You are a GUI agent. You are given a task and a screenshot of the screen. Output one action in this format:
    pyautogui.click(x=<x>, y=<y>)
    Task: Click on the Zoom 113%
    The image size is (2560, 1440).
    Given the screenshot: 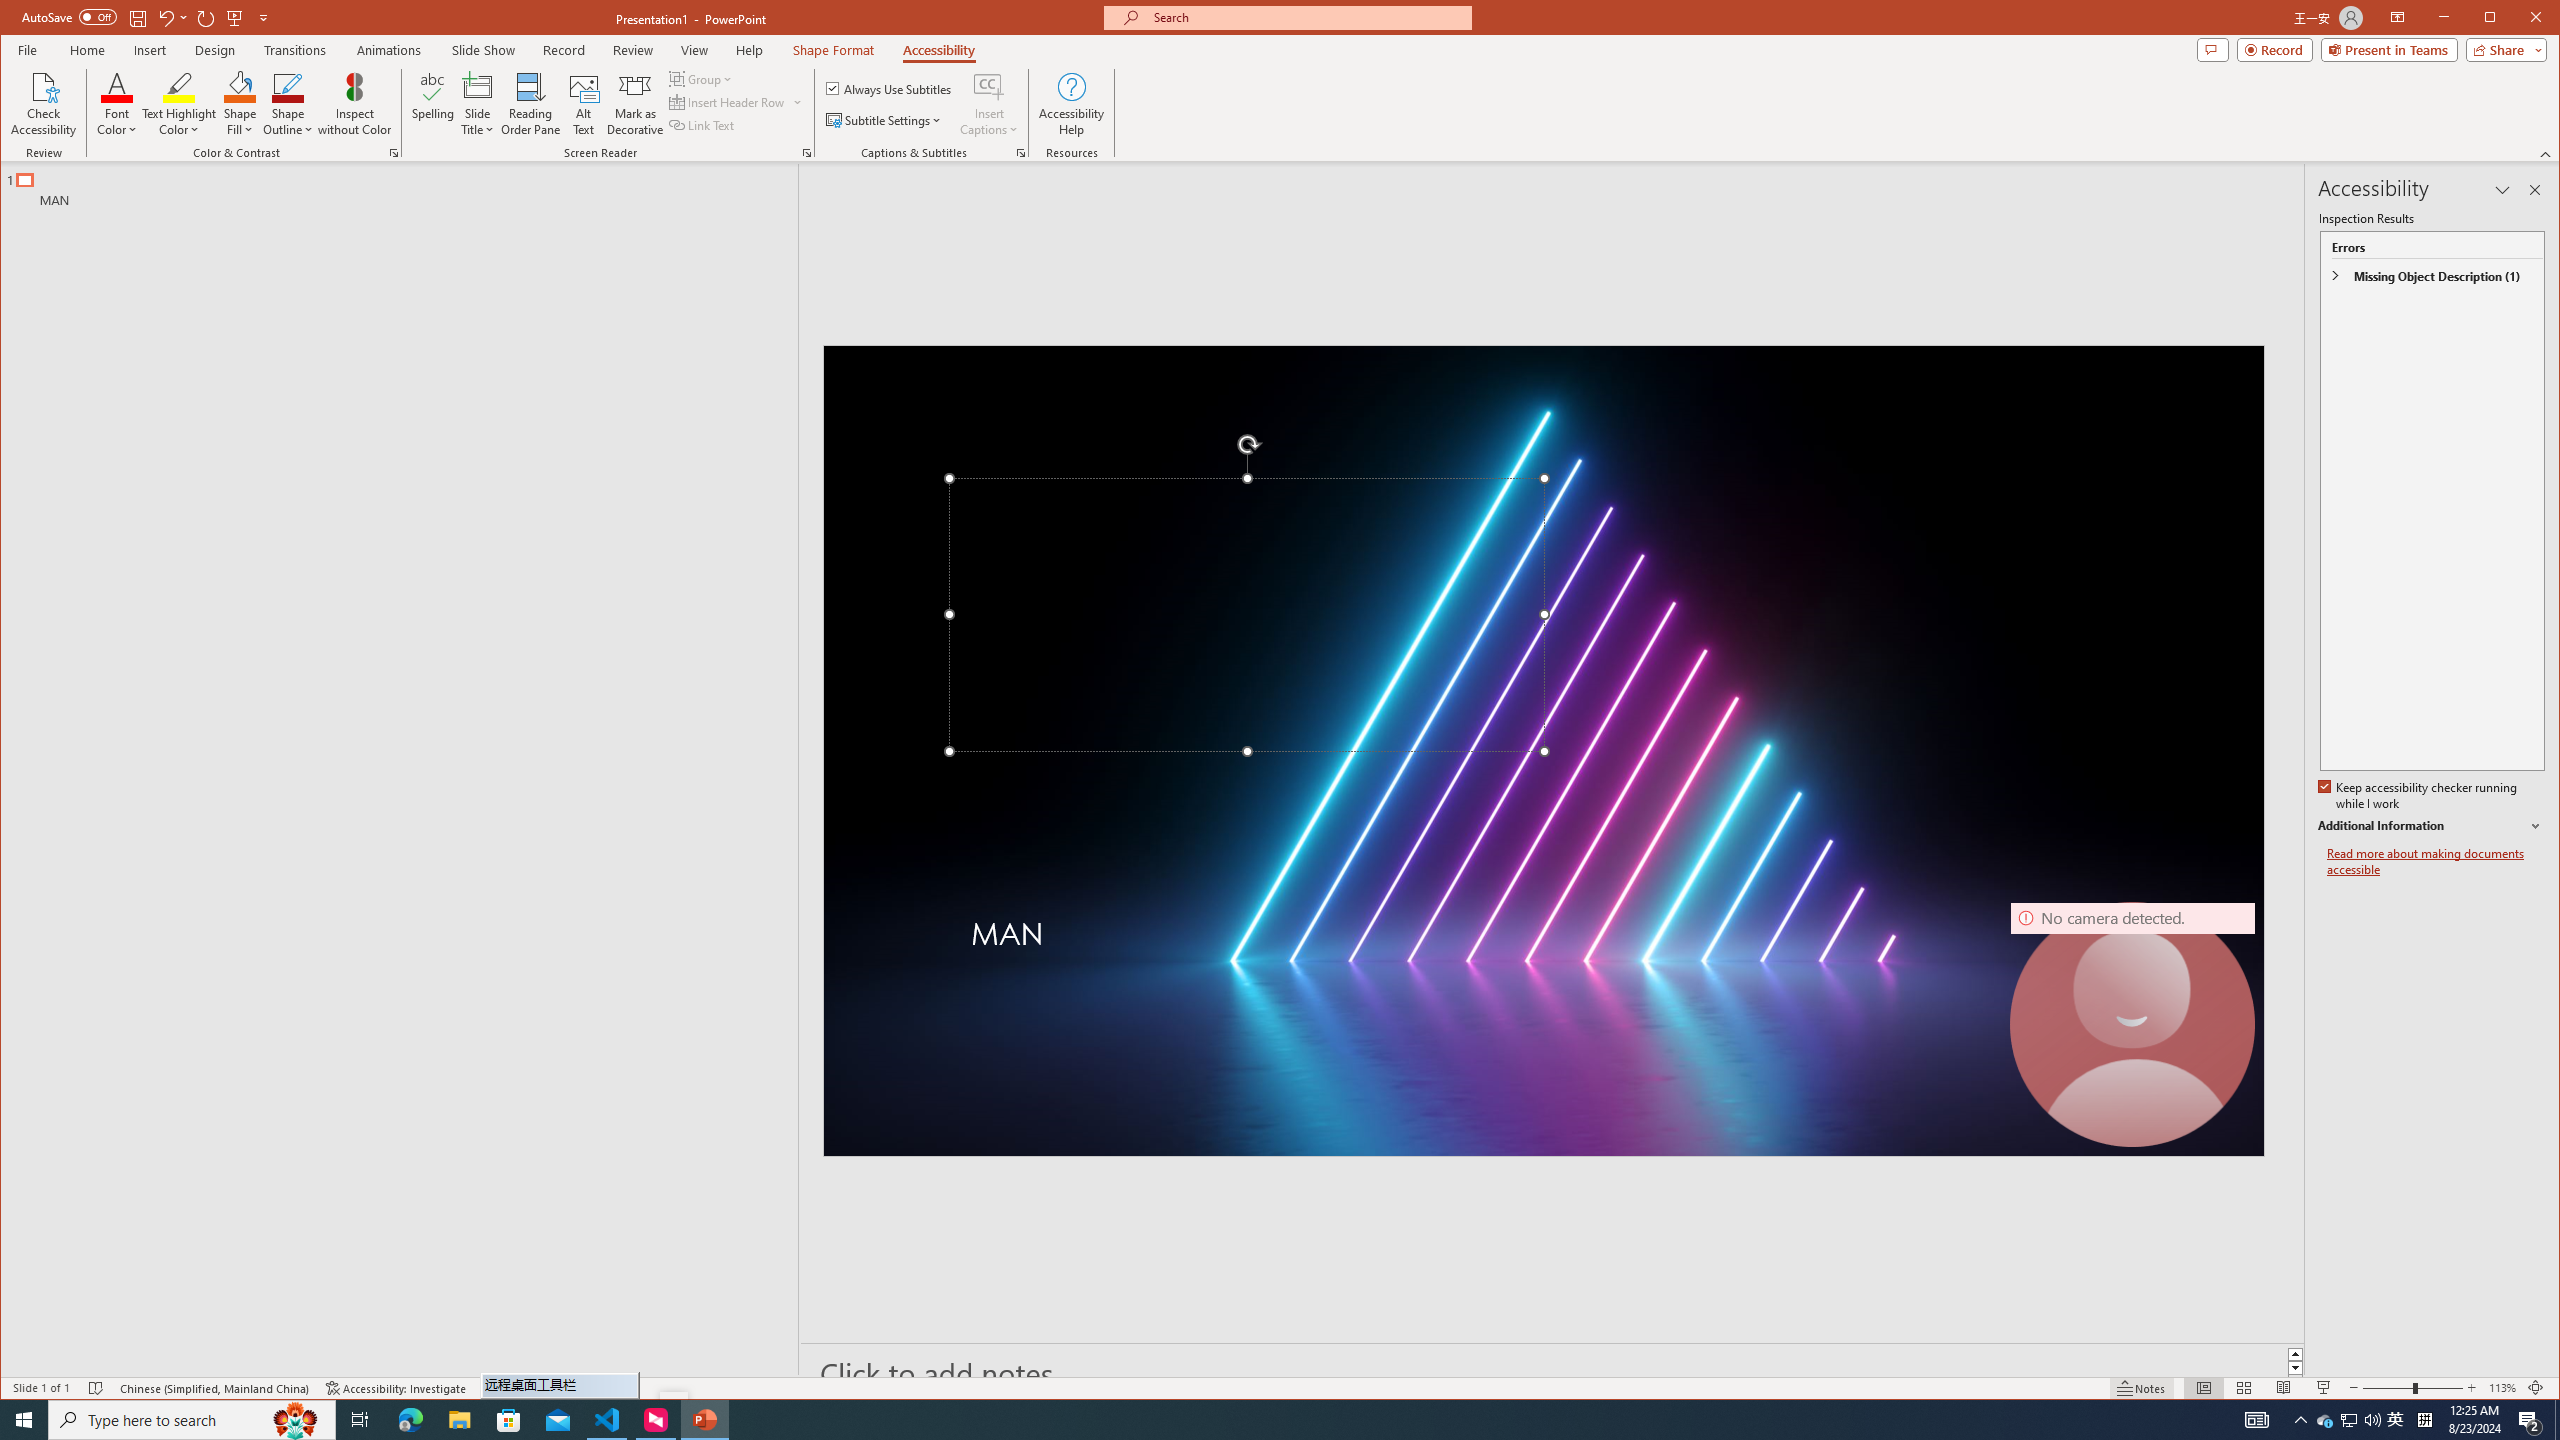 What is the action you would take?
    pyautogui.click(x=2502, y=1388)
    